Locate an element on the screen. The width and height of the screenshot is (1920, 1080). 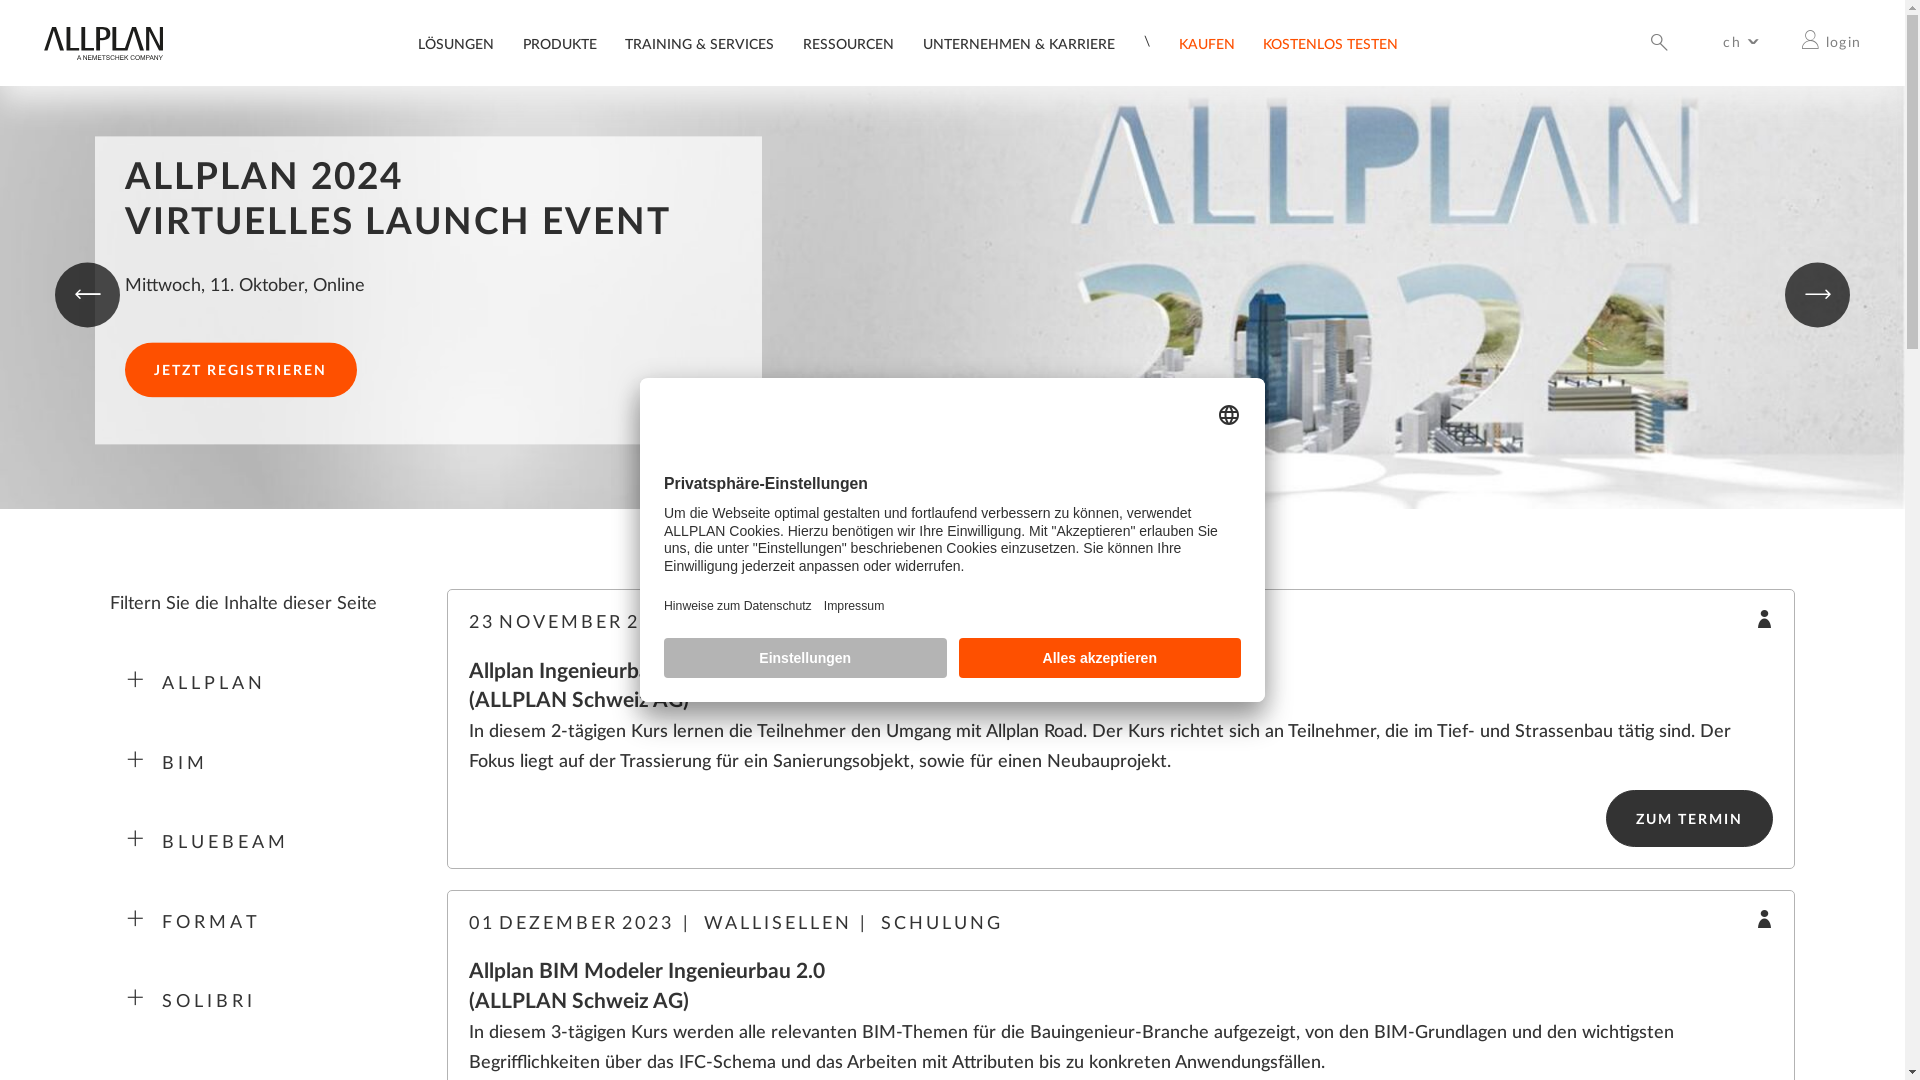
Next is located at coordinates (1818, 294).